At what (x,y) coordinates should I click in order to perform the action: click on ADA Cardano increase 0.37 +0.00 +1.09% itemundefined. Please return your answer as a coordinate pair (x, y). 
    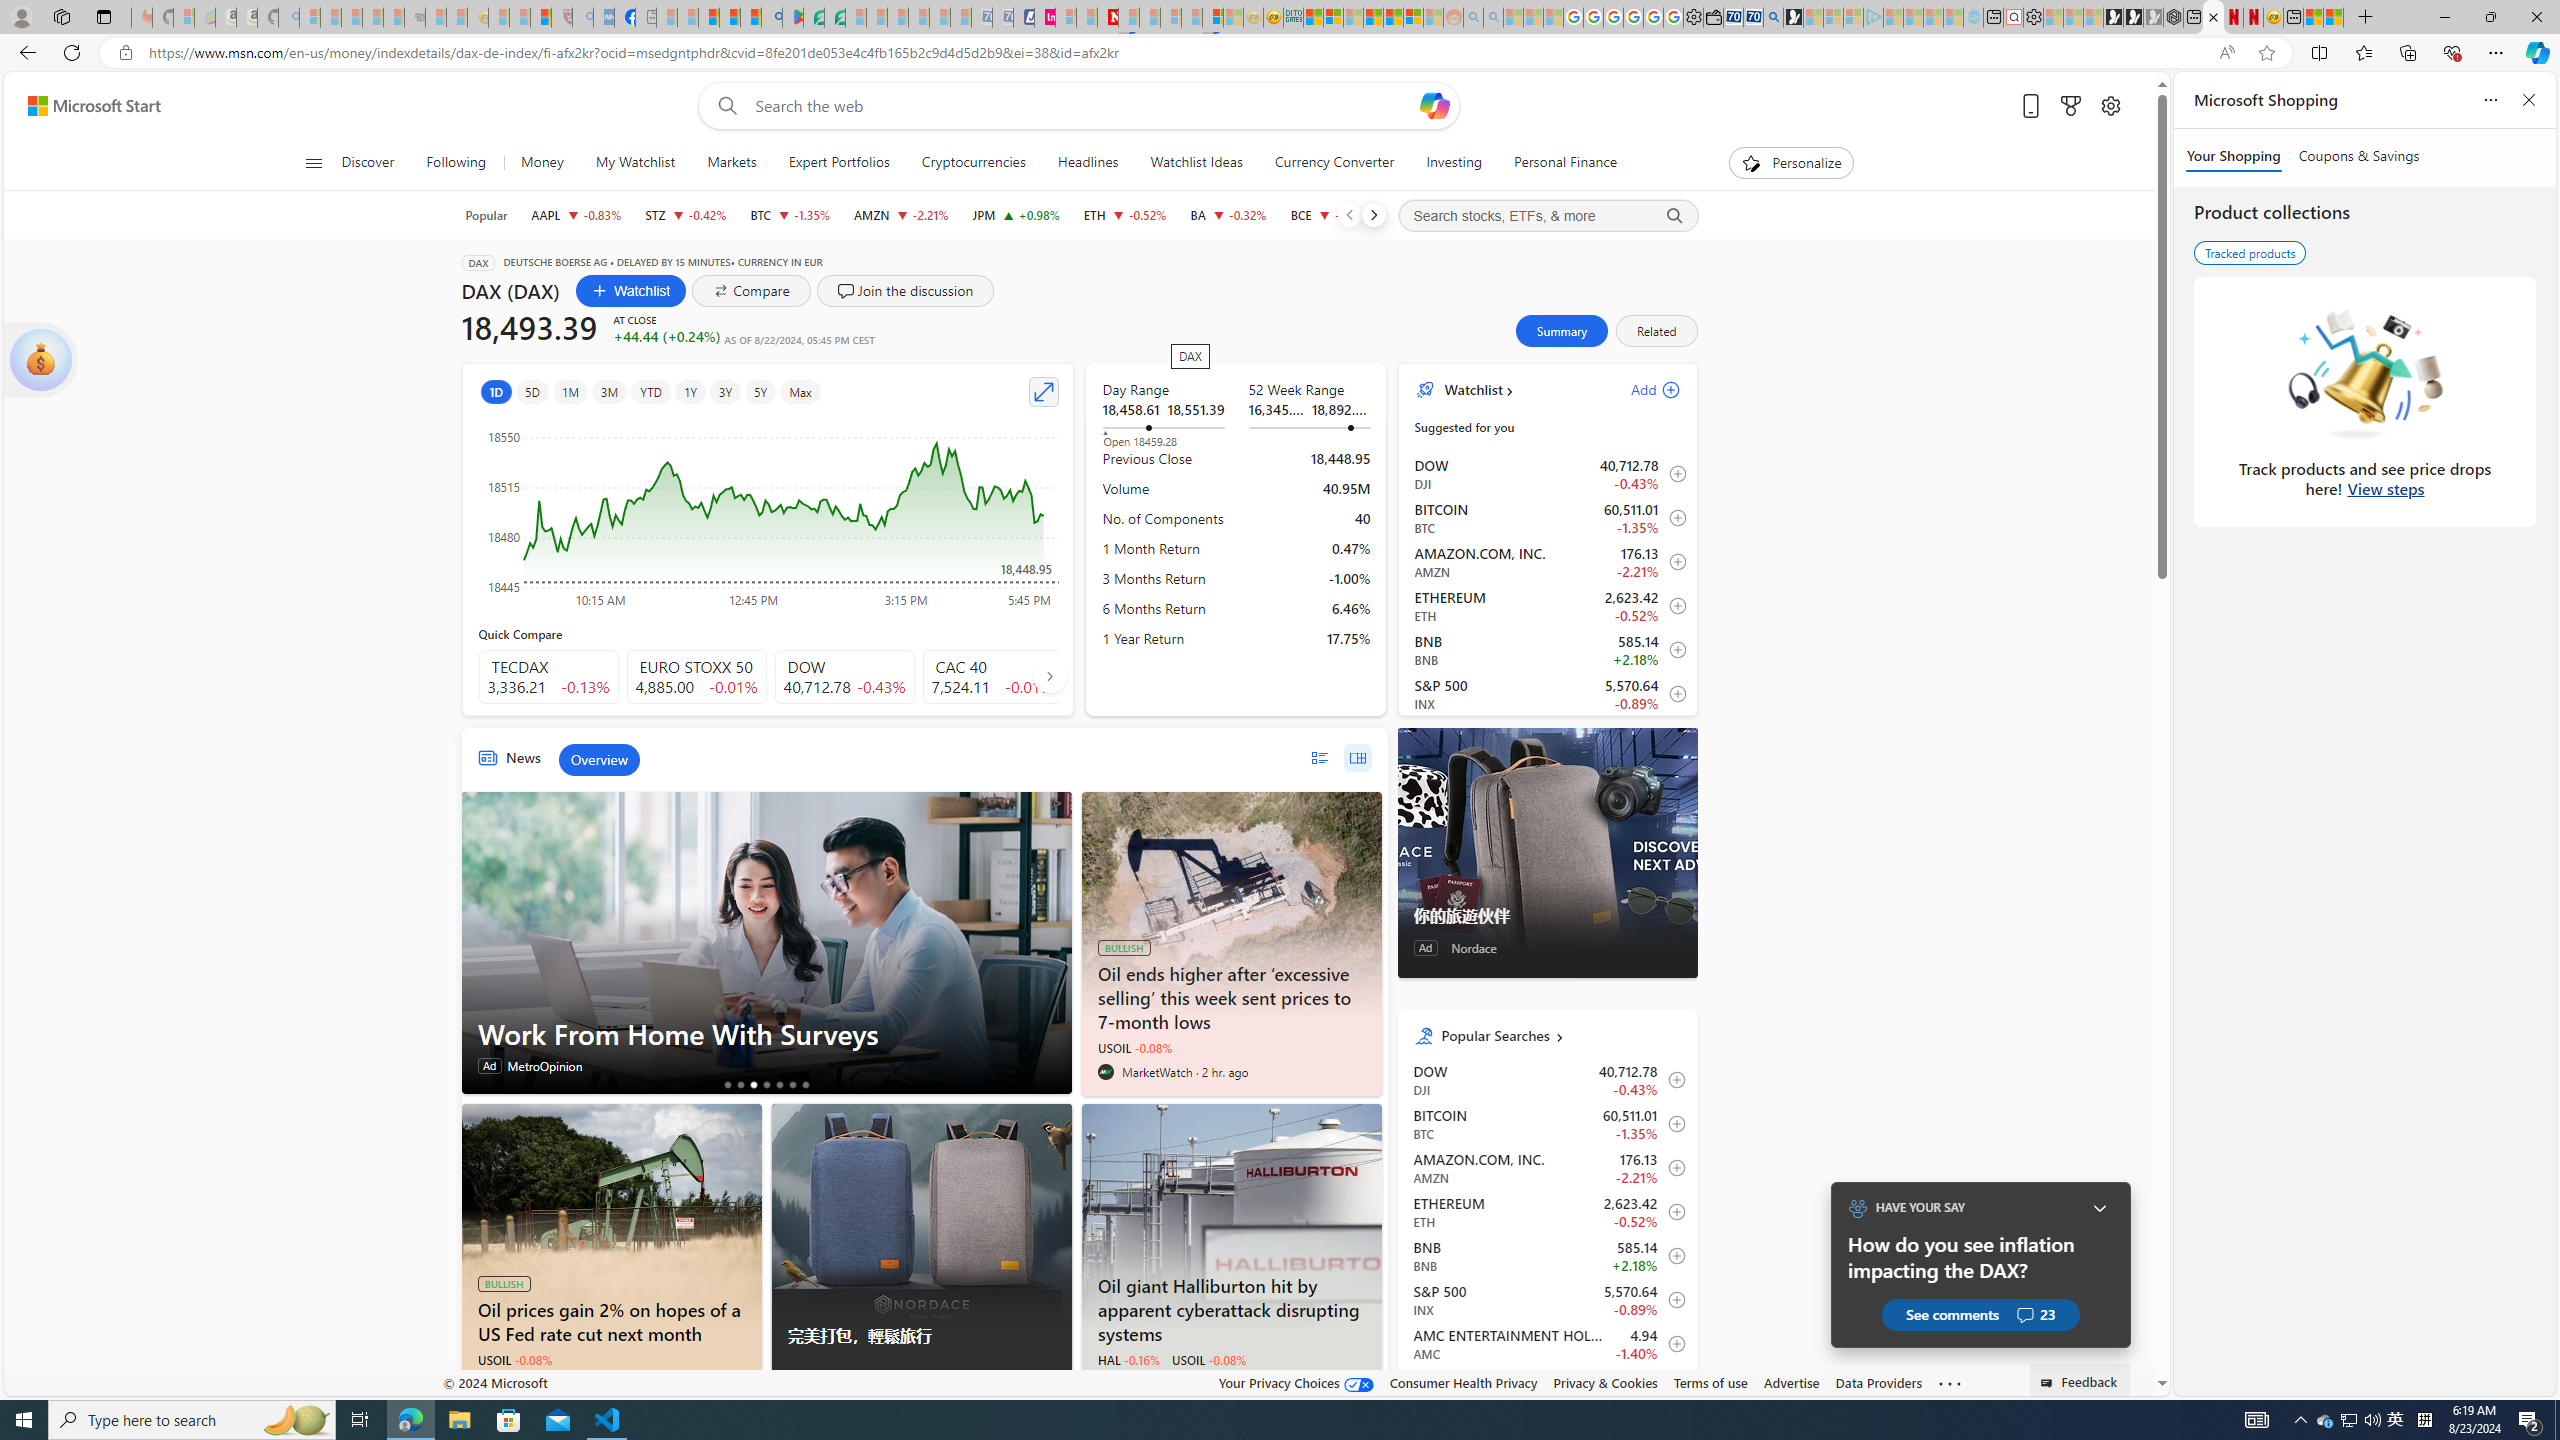
    Looking at the image, I should click on (1547, 1388).